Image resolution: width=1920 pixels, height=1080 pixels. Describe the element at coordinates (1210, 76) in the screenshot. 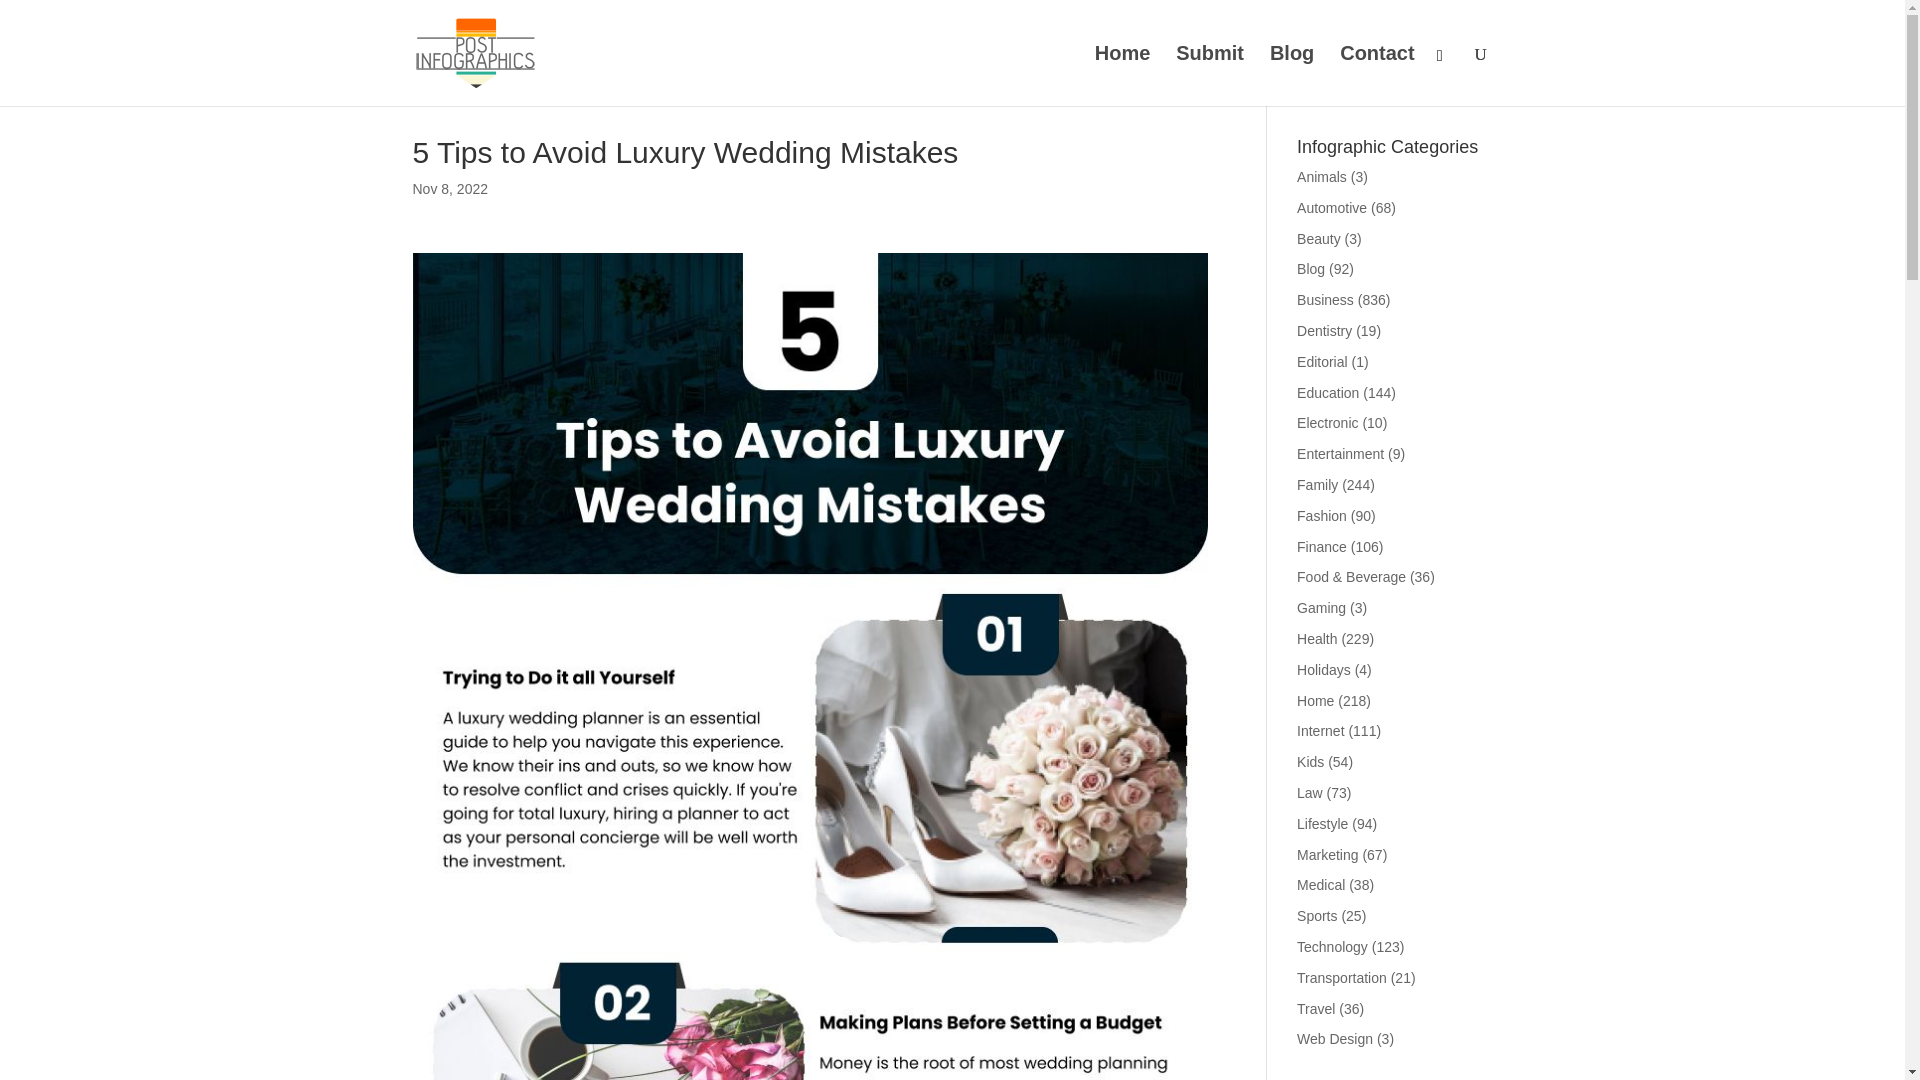

I see `Submit` at that location.